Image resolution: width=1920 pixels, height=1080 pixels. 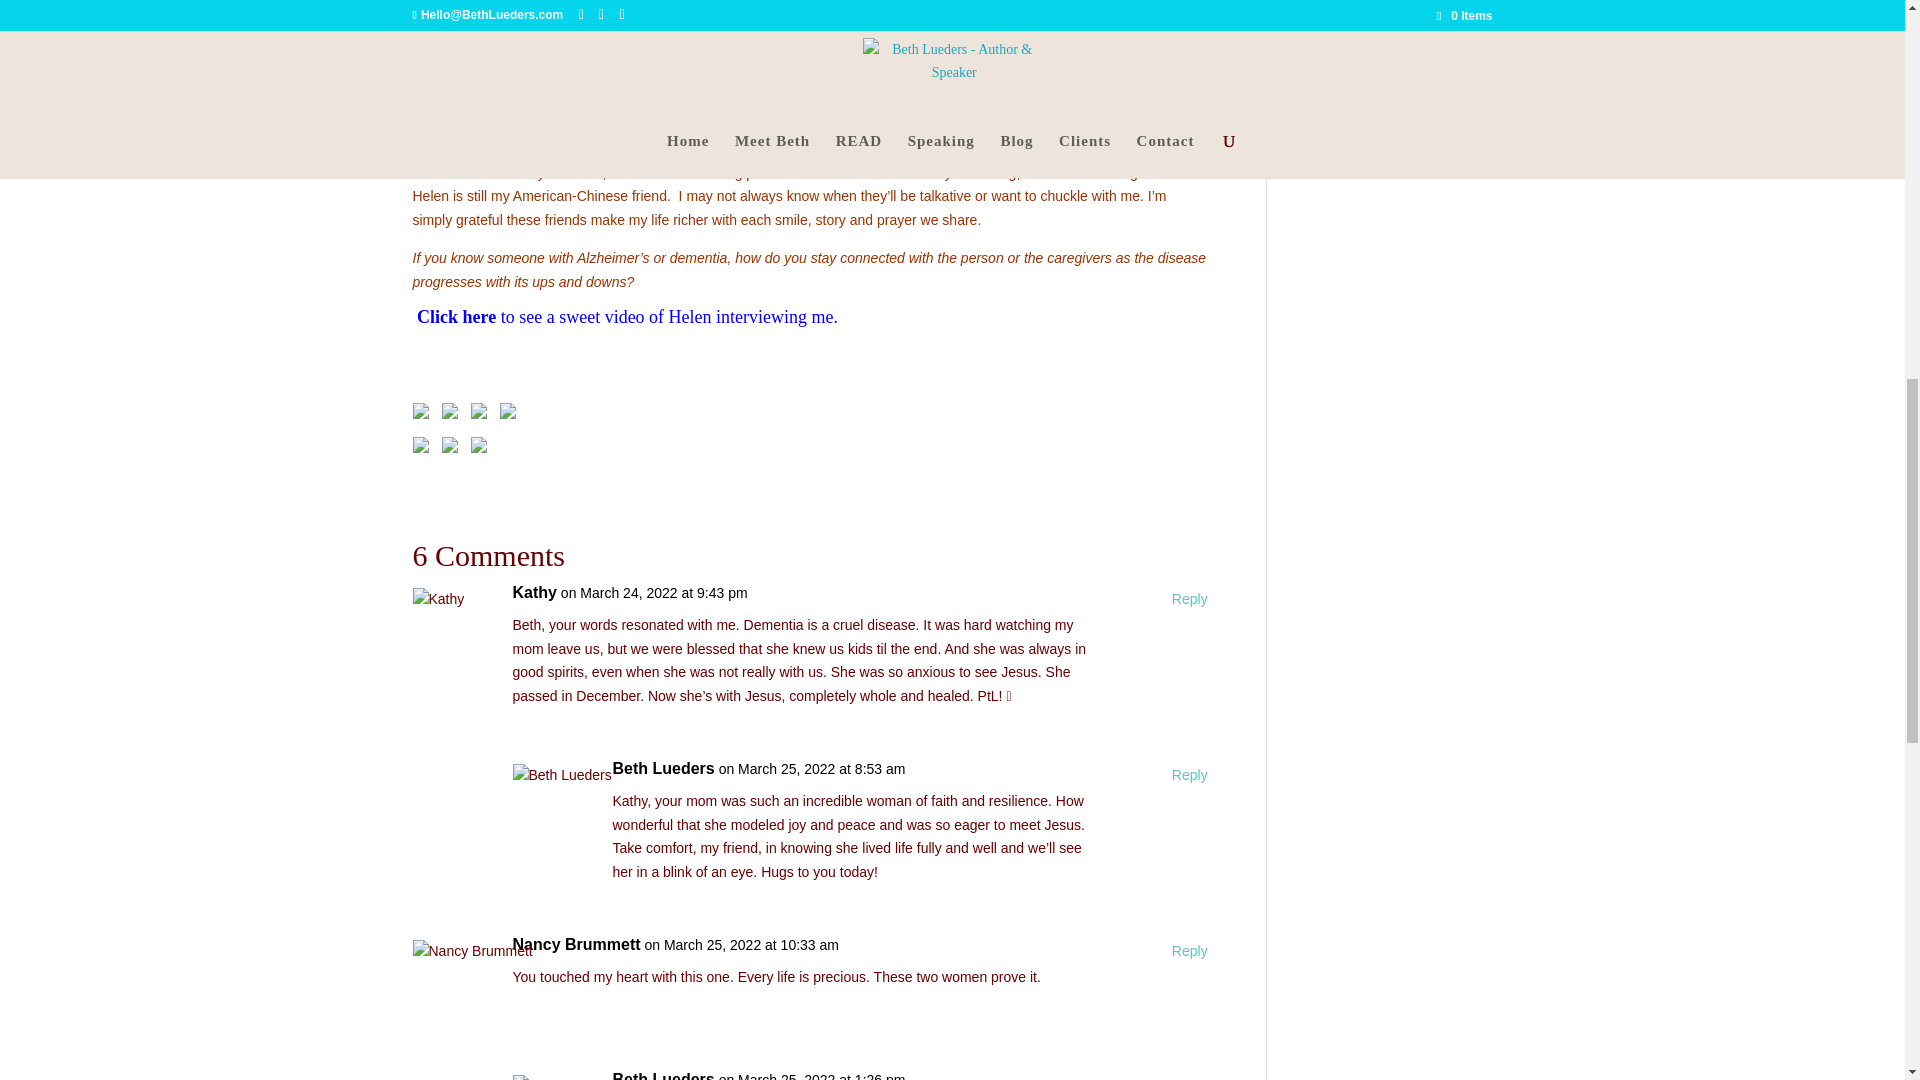 What do you see at coordinates (482, 414) in the screenshot?
I see `Find us on Linkedin` at bounding box center [482, 414].